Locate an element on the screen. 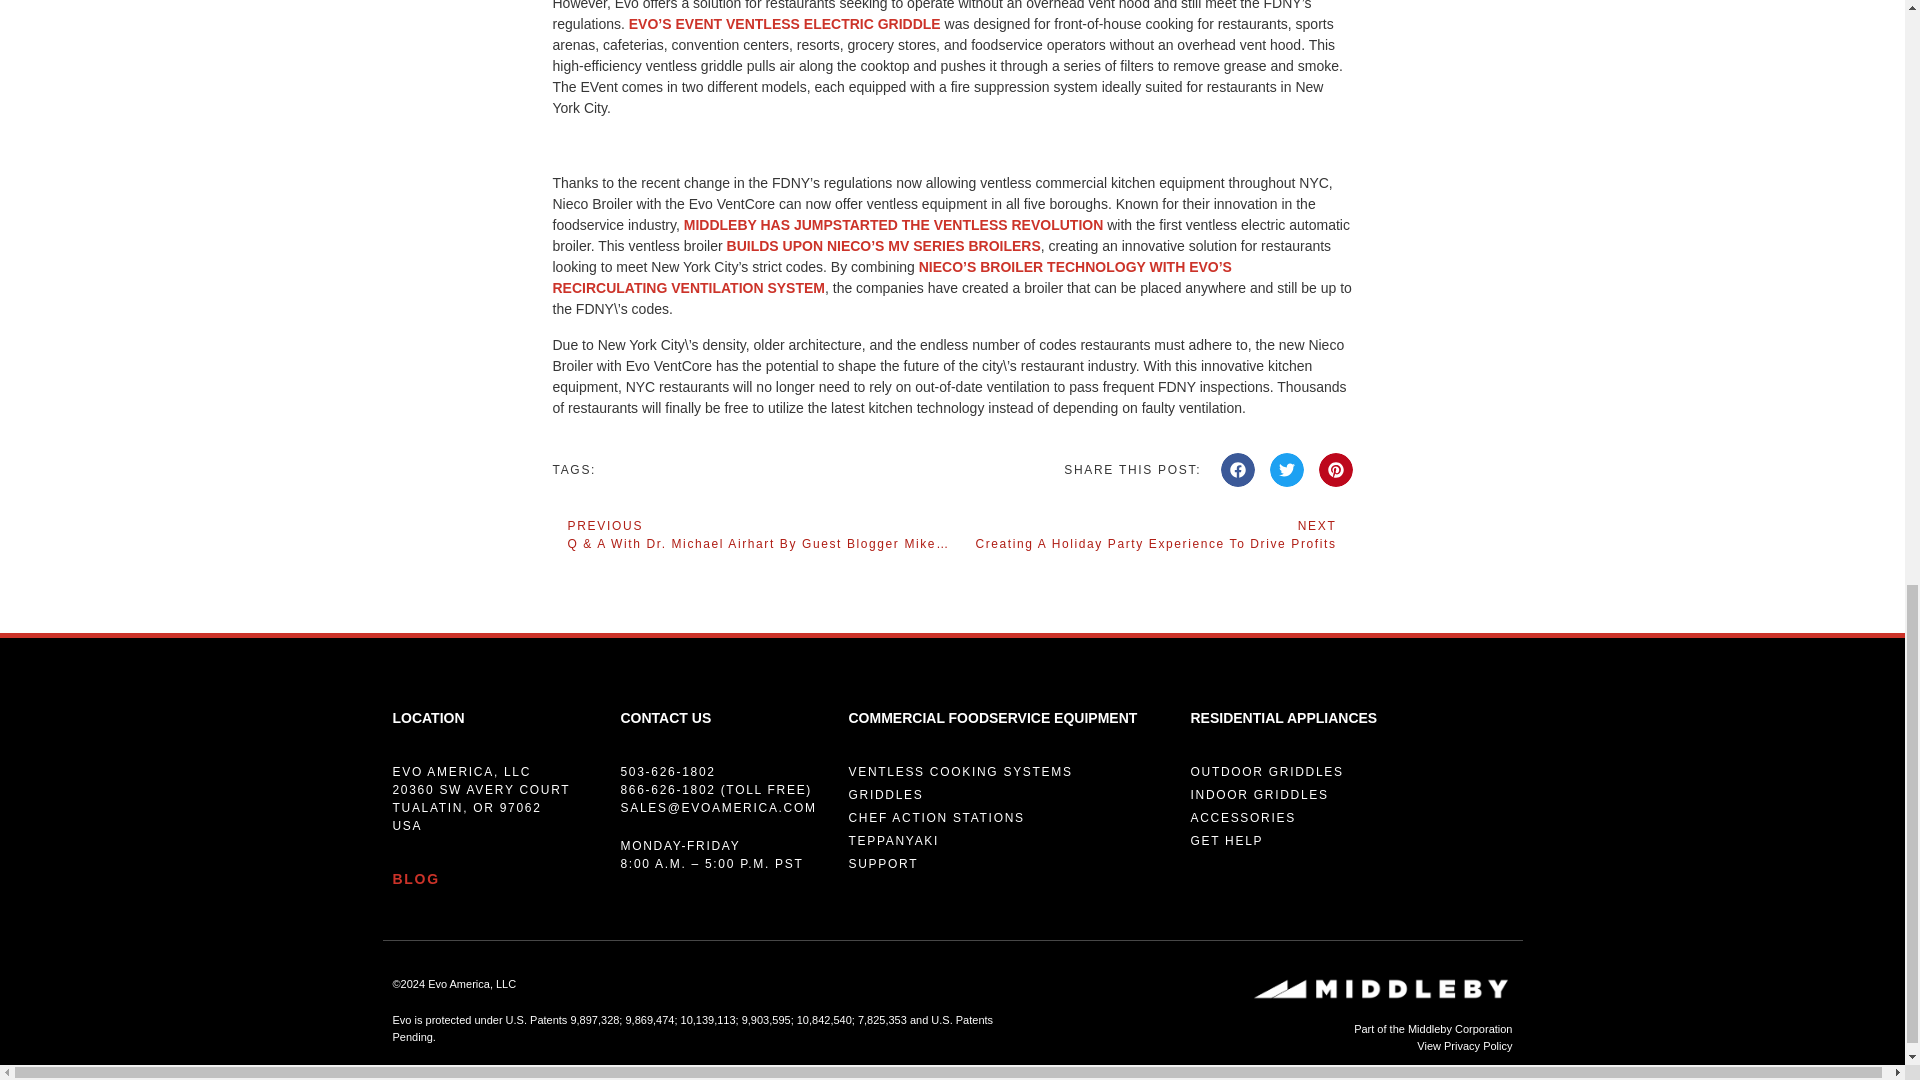  TEPPANYAKI is located at coordinates (1276, 1046).